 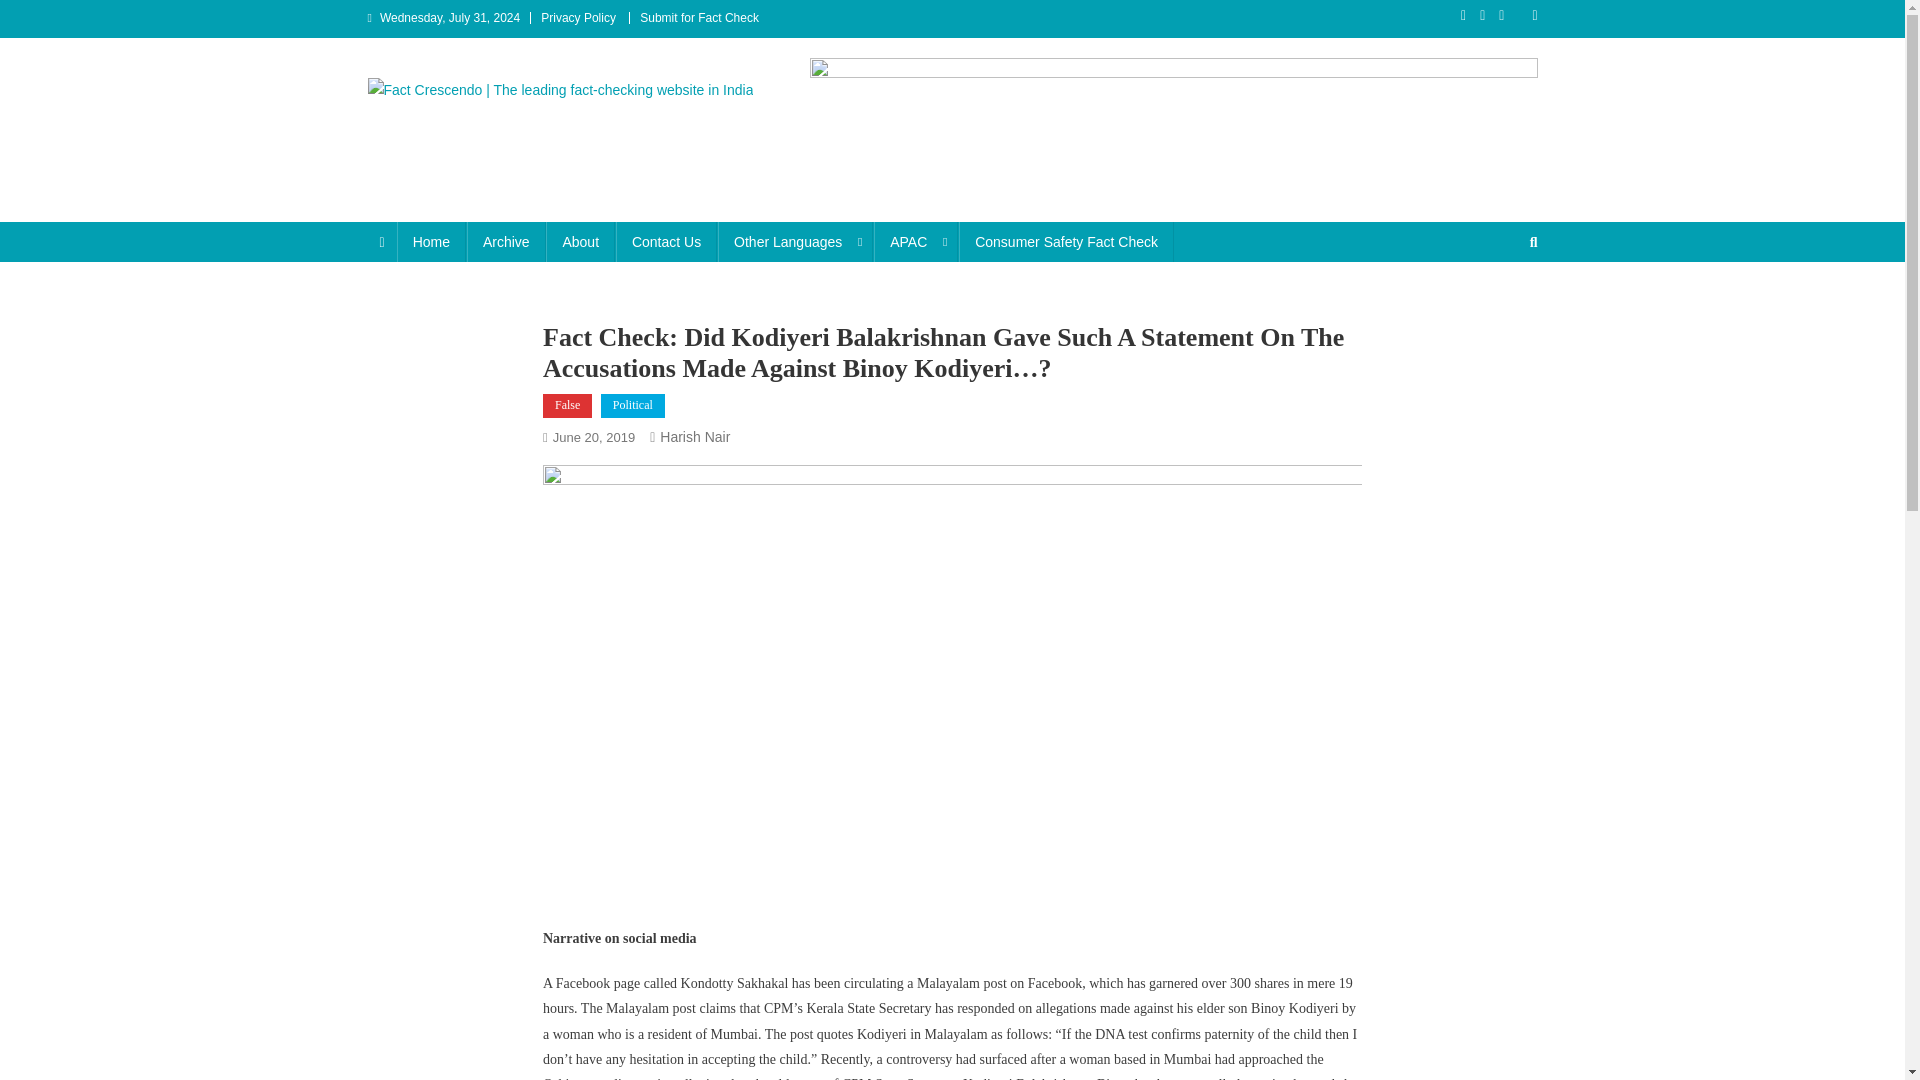 What do you see at coordinates (580, 242) in the screenshot?
I see `About` at bounding box center [580, 242].